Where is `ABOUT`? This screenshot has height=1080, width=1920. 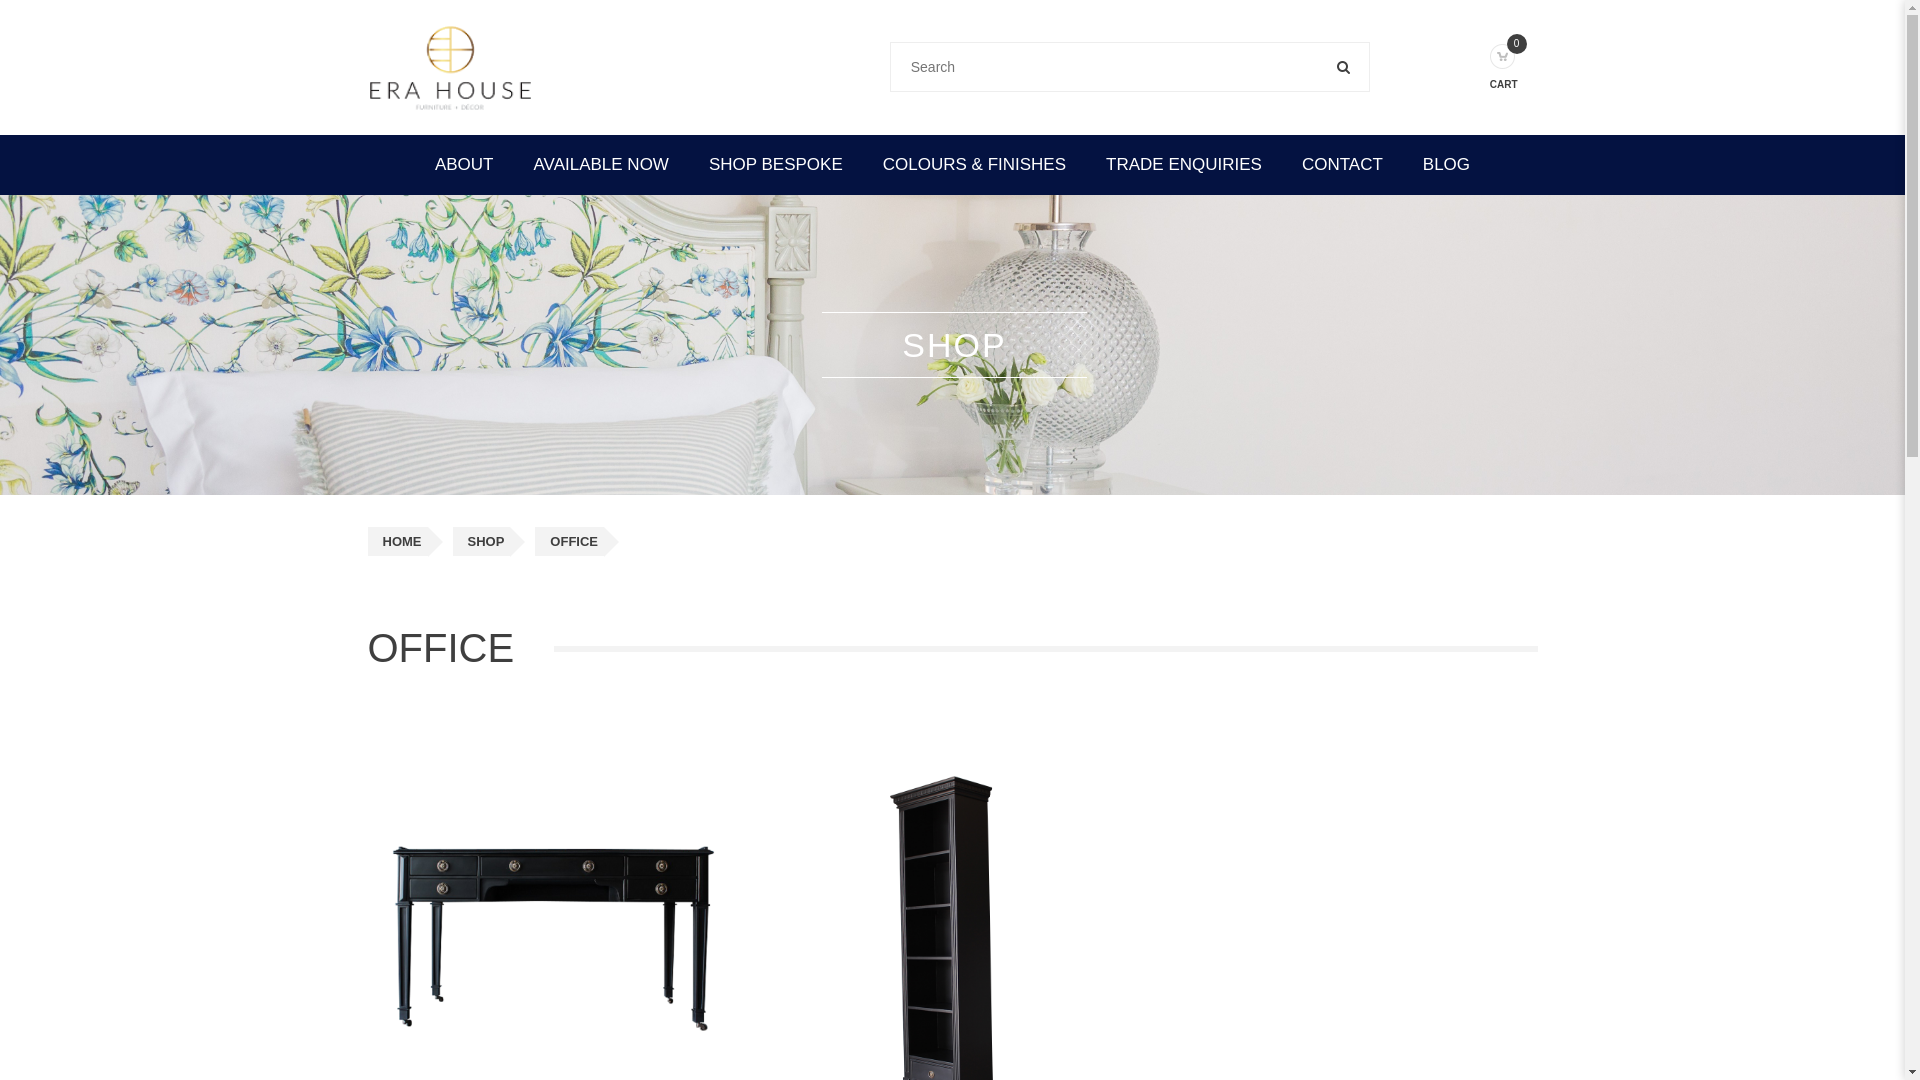
ABOUT is located at coordinates (464, 165).